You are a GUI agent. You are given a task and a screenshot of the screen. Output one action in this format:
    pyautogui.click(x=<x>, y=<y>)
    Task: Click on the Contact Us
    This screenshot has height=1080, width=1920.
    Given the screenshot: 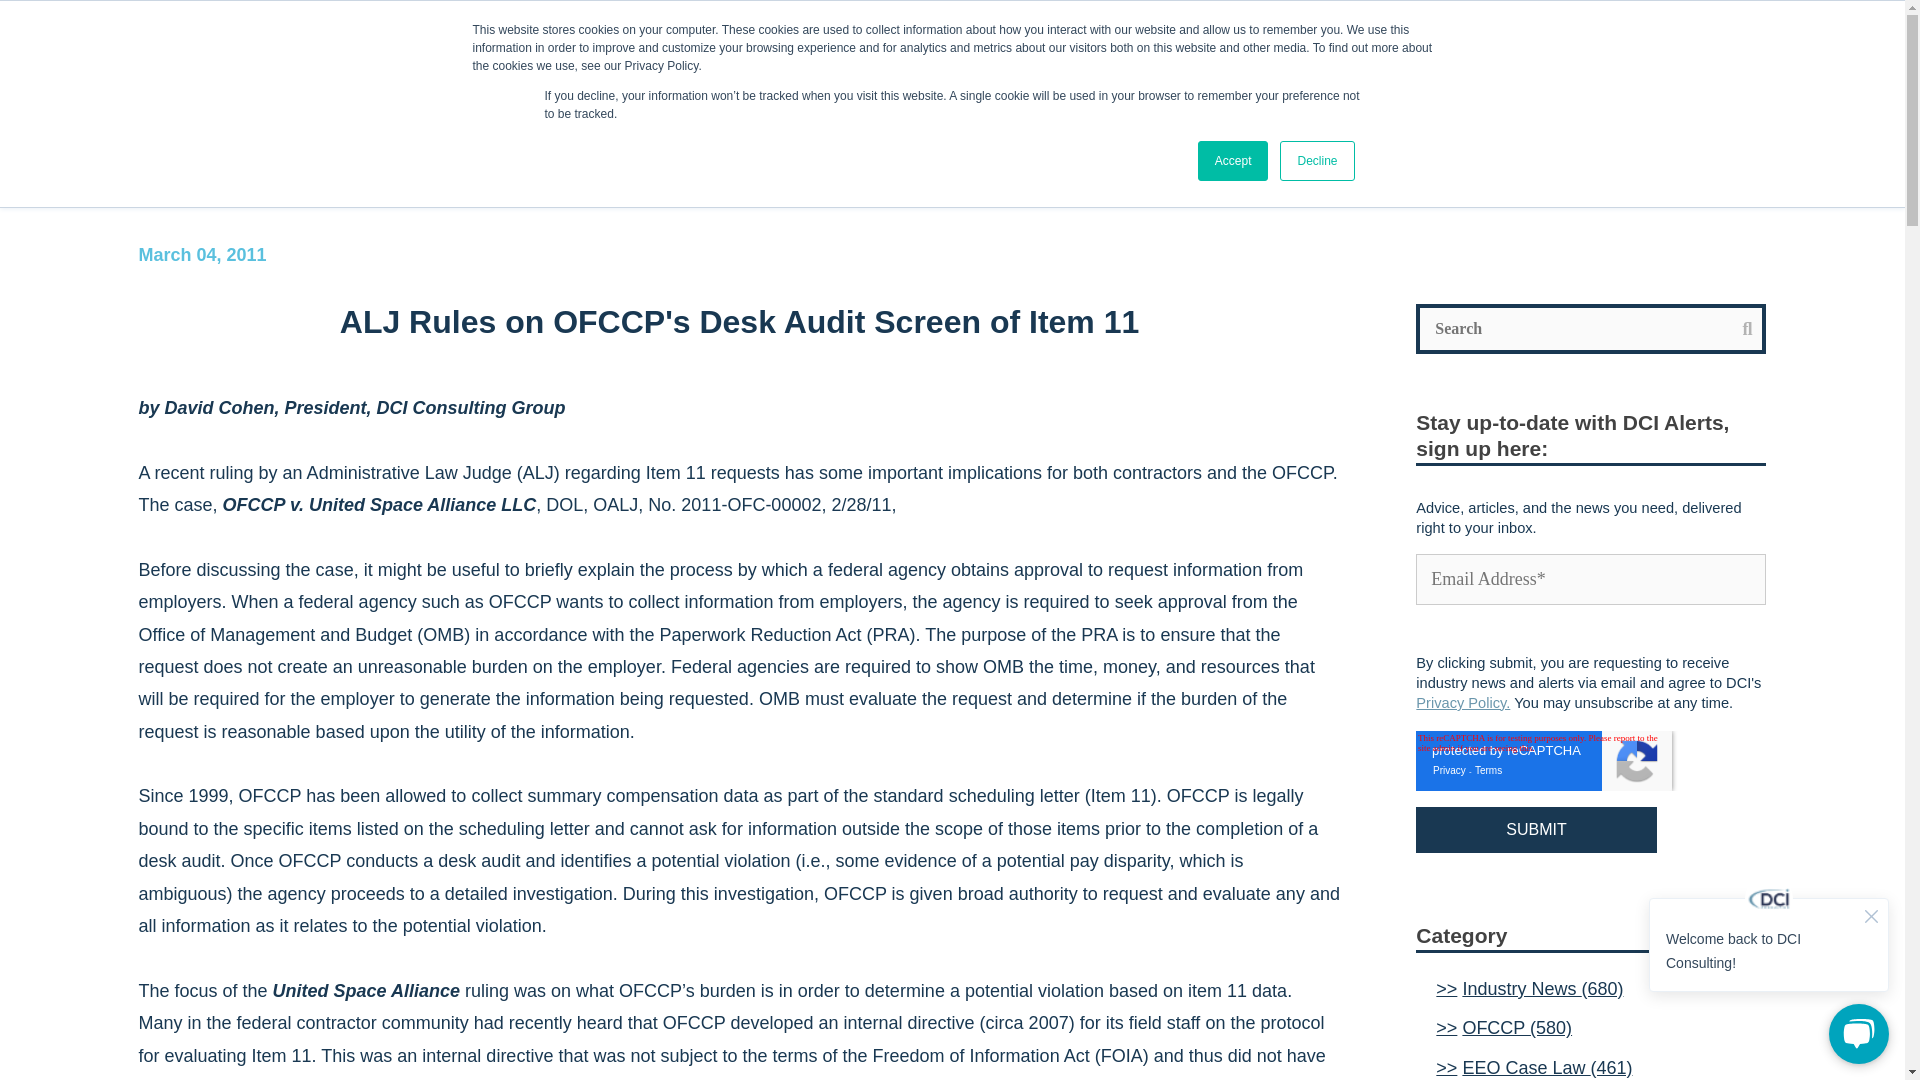 What is the action you would take?
    pyautogui.click(x=1540, y=70)
    